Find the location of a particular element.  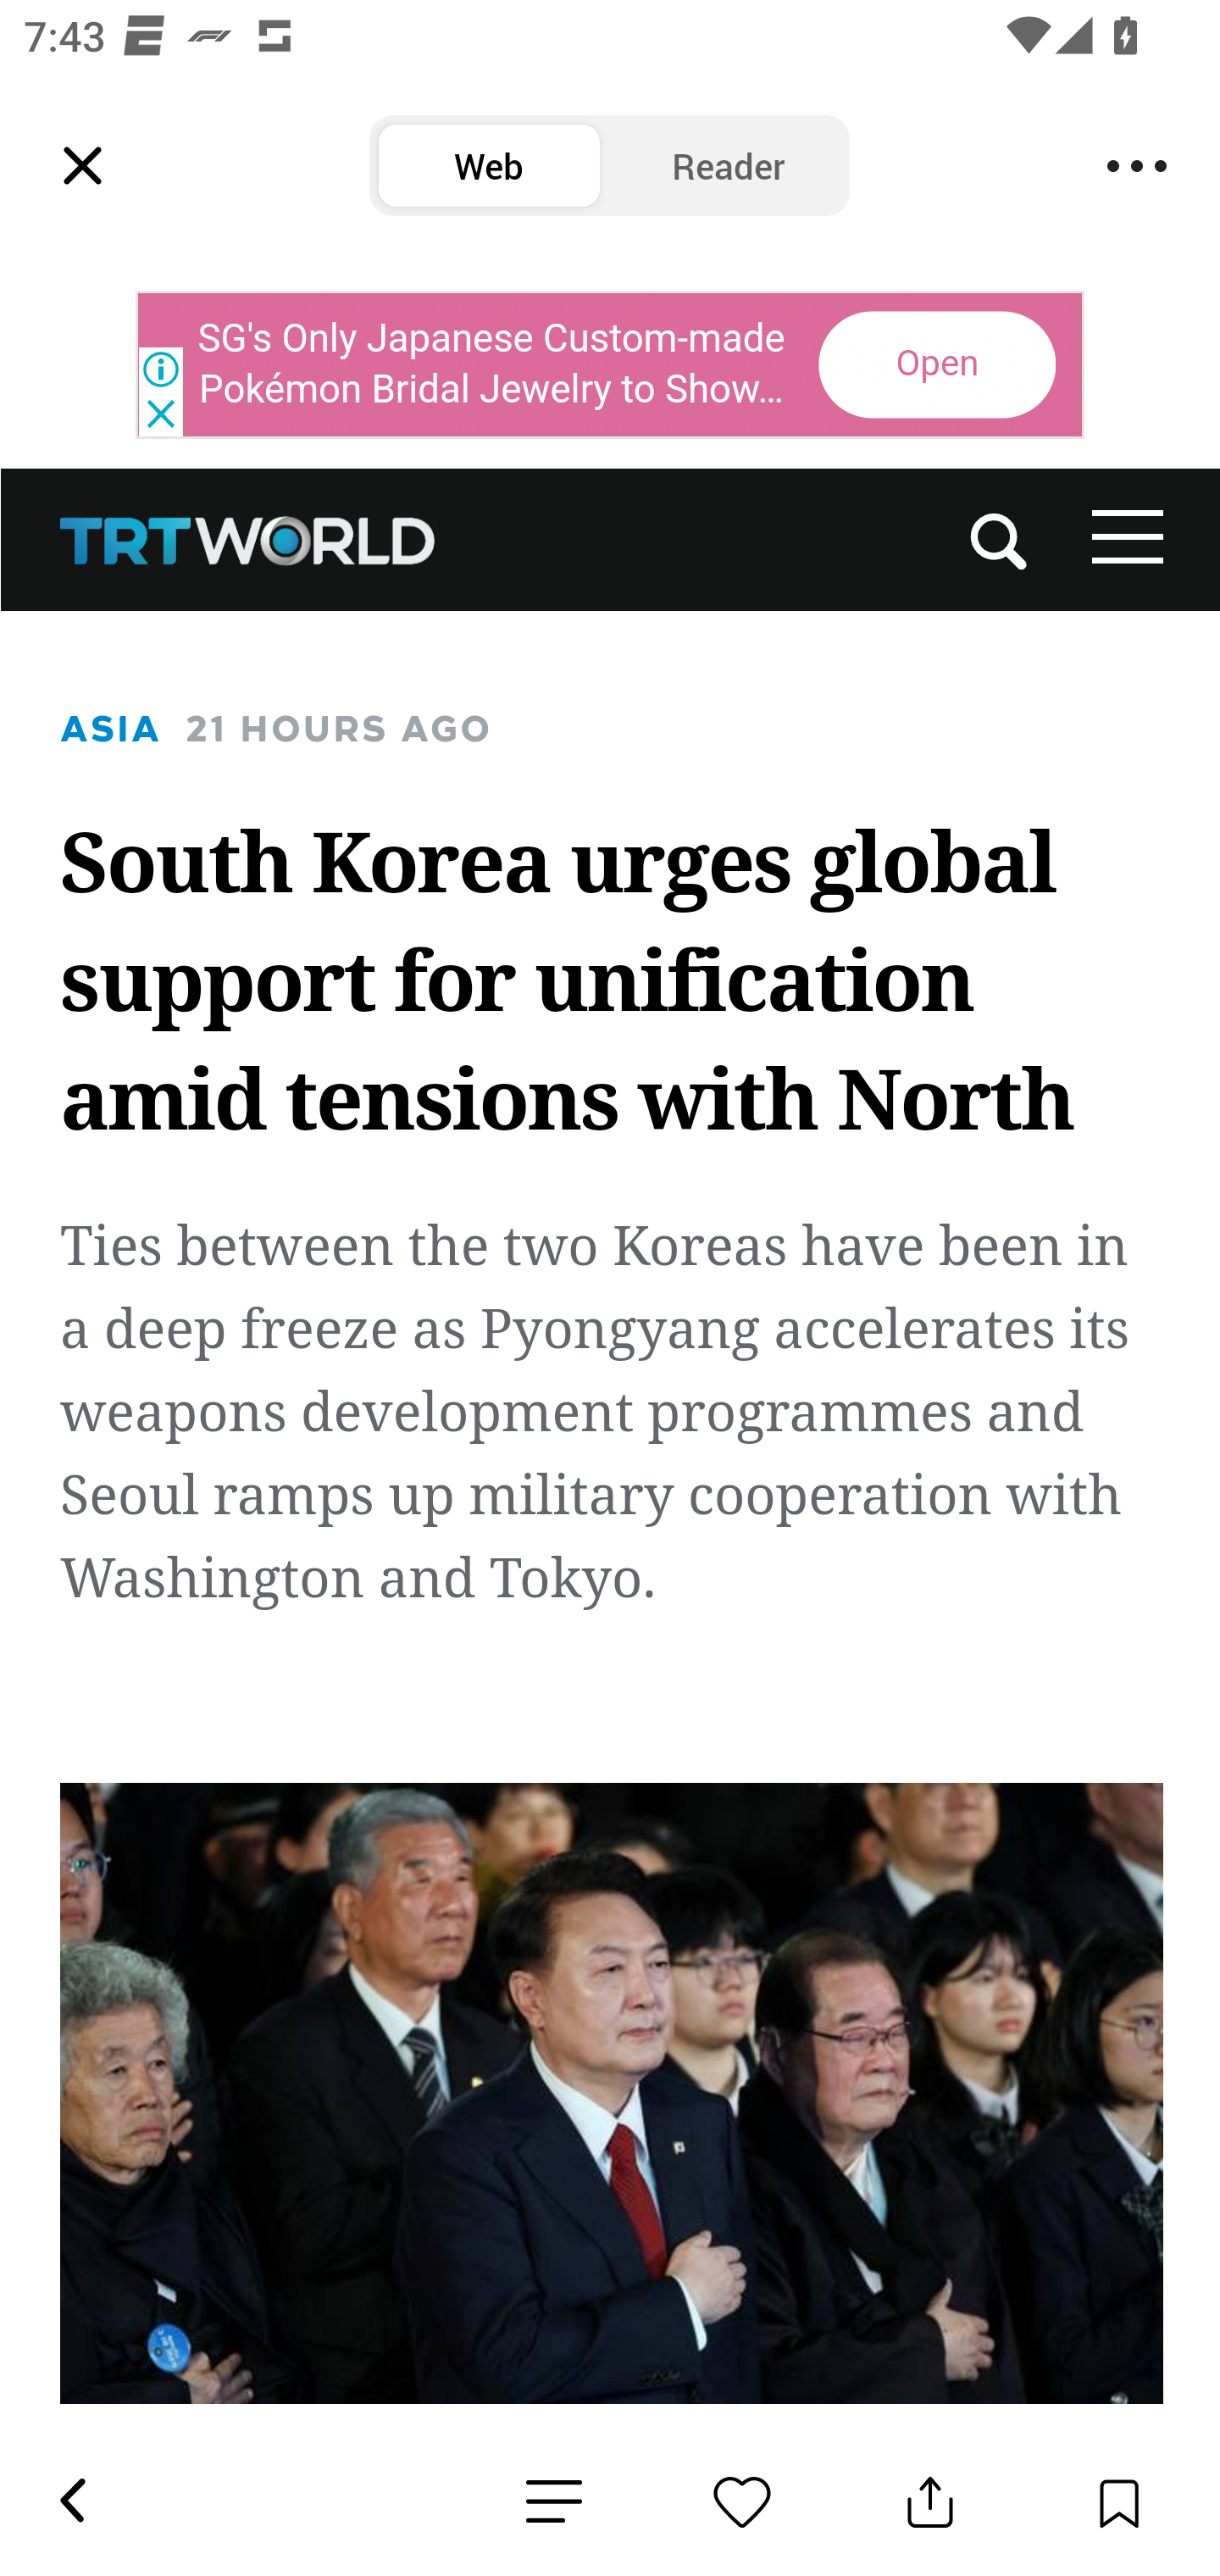

ASIA is located at coordinates (111, 729).